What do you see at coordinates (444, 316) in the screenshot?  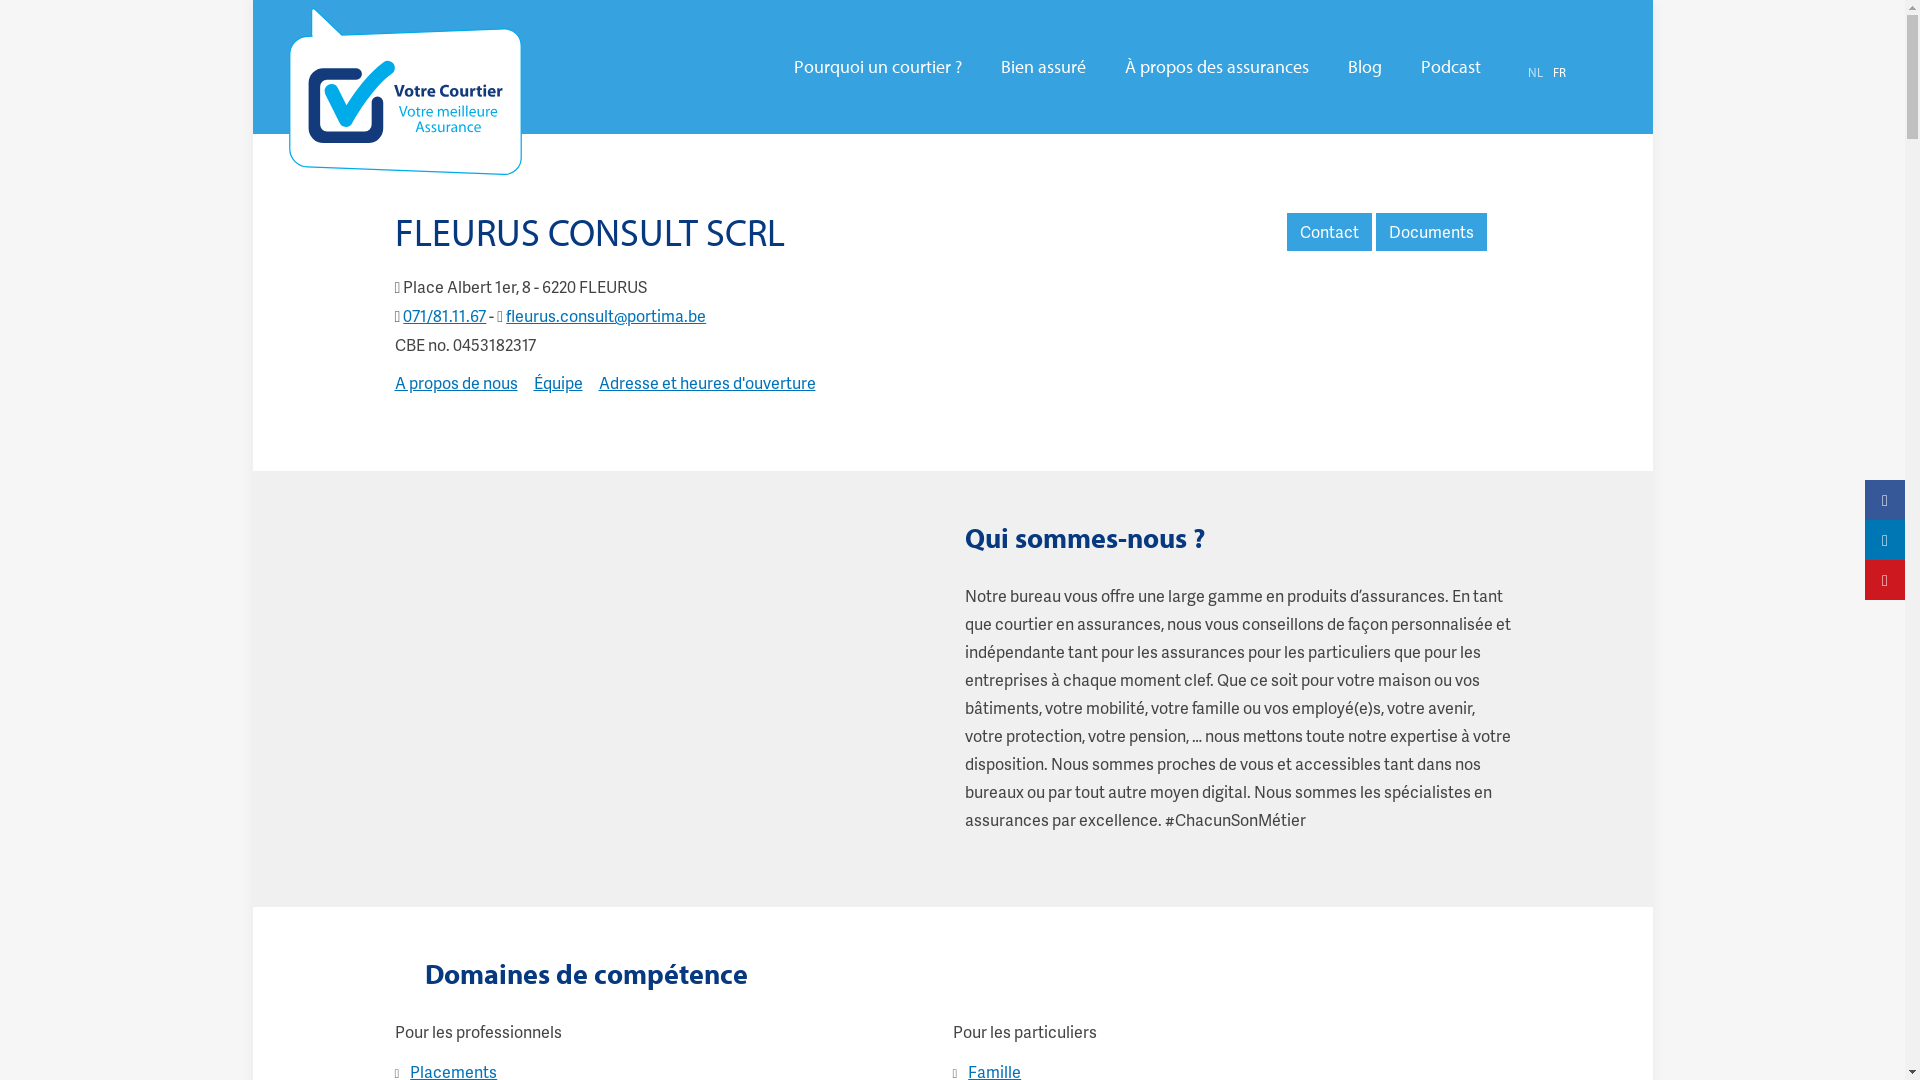 I see `071/81.11.67` at bounding box center [444, 316].